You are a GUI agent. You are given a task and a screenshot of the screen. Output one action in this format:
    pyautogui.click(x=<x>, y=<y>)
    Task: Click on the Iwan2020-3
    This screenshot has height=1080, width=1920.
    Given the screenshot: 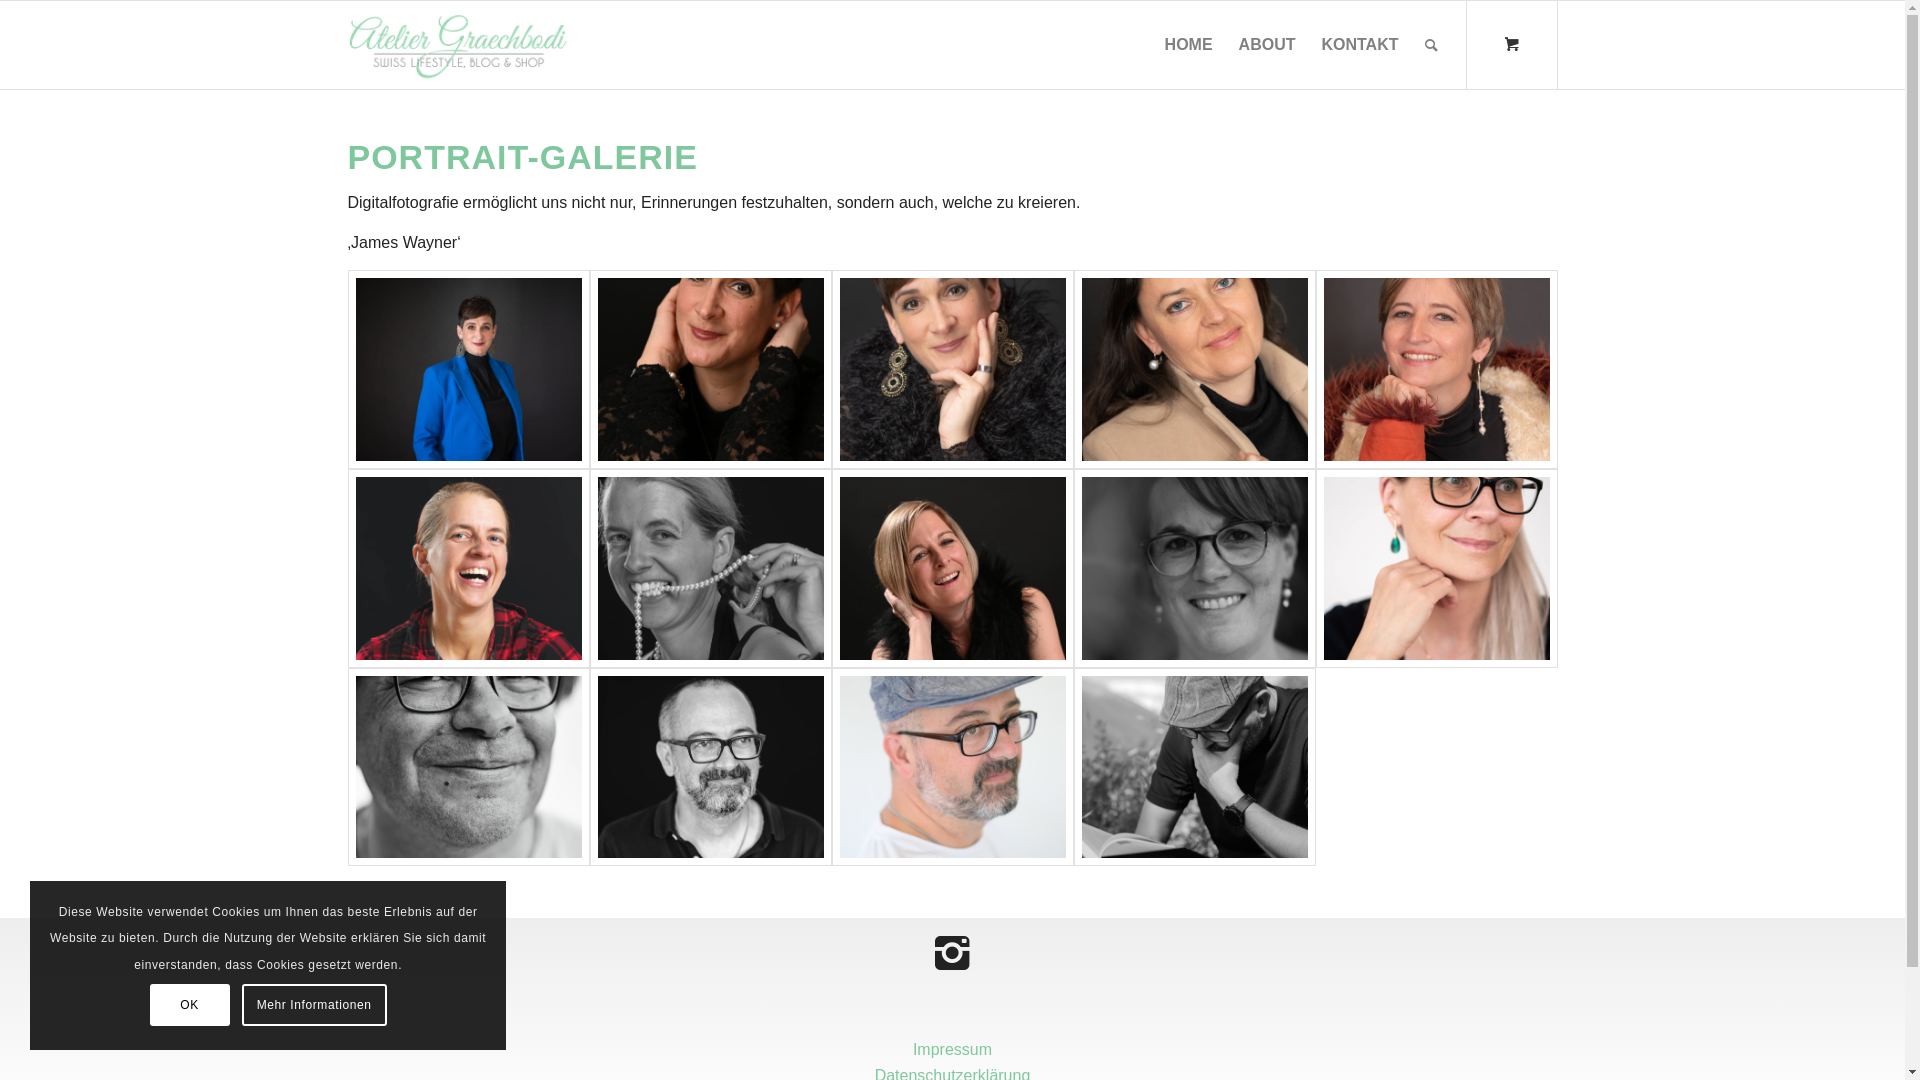 What is the action you would take?
    pyautogui.click(x=953, y=768)
    